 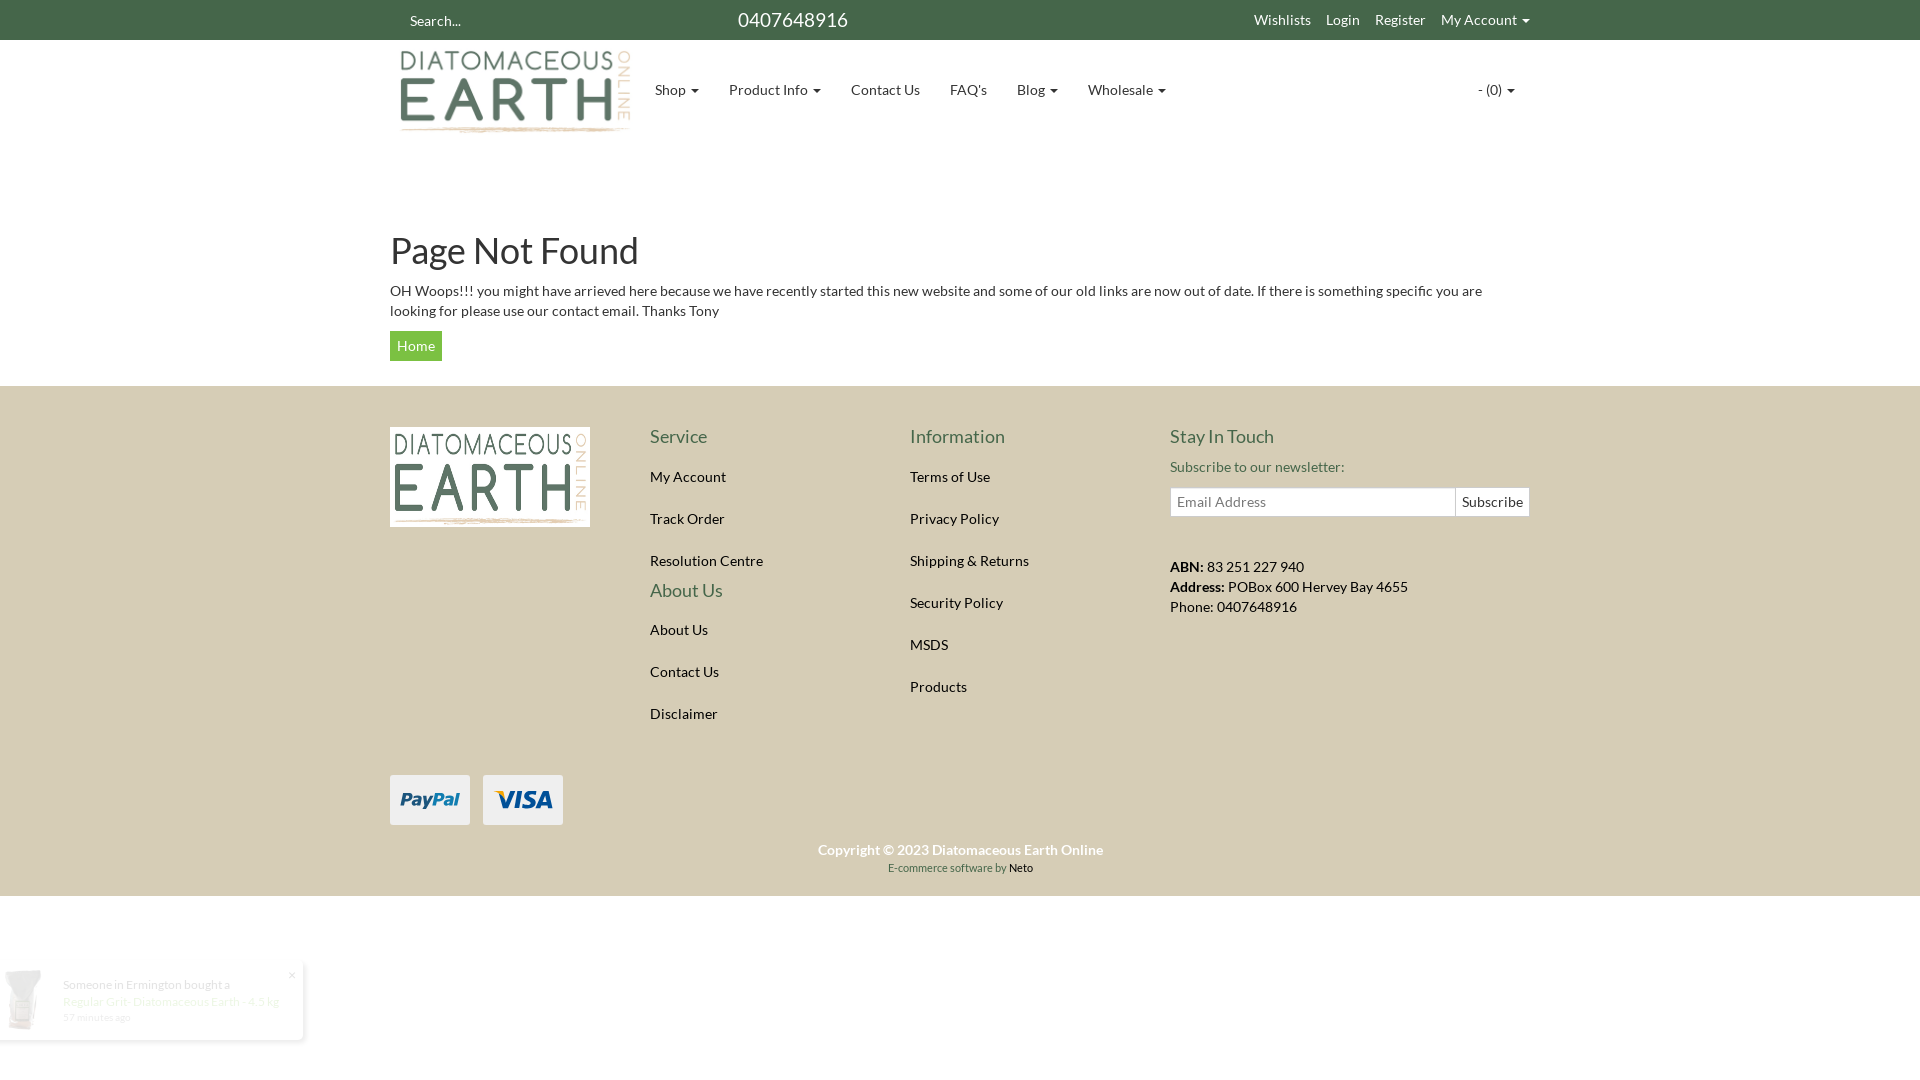 What do you see at coordinates (1018, 645) in the screenshot?
I see `MSDS` at bounding box center [1018, 645].